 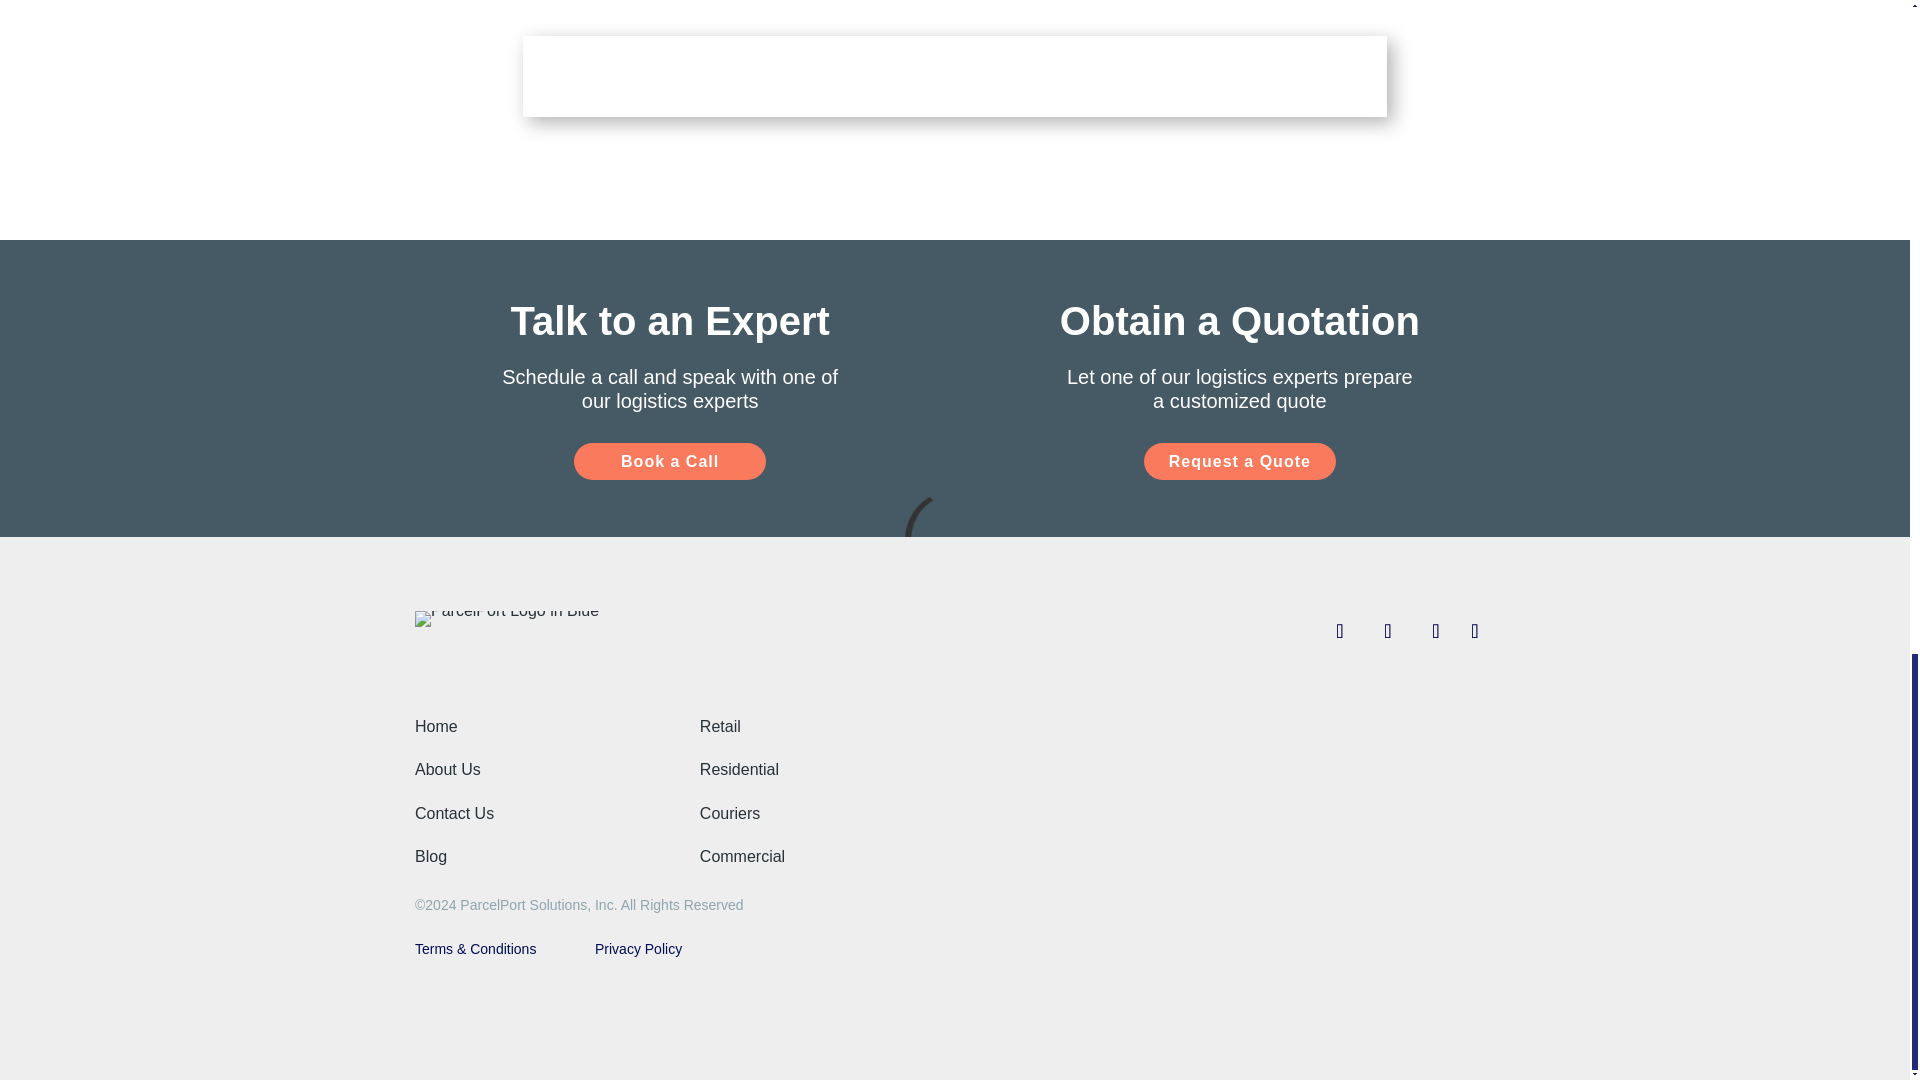 What do you see at coordinates (448, 769) in the screenshot?
I see `About Us` at bounding box center [448, 769].